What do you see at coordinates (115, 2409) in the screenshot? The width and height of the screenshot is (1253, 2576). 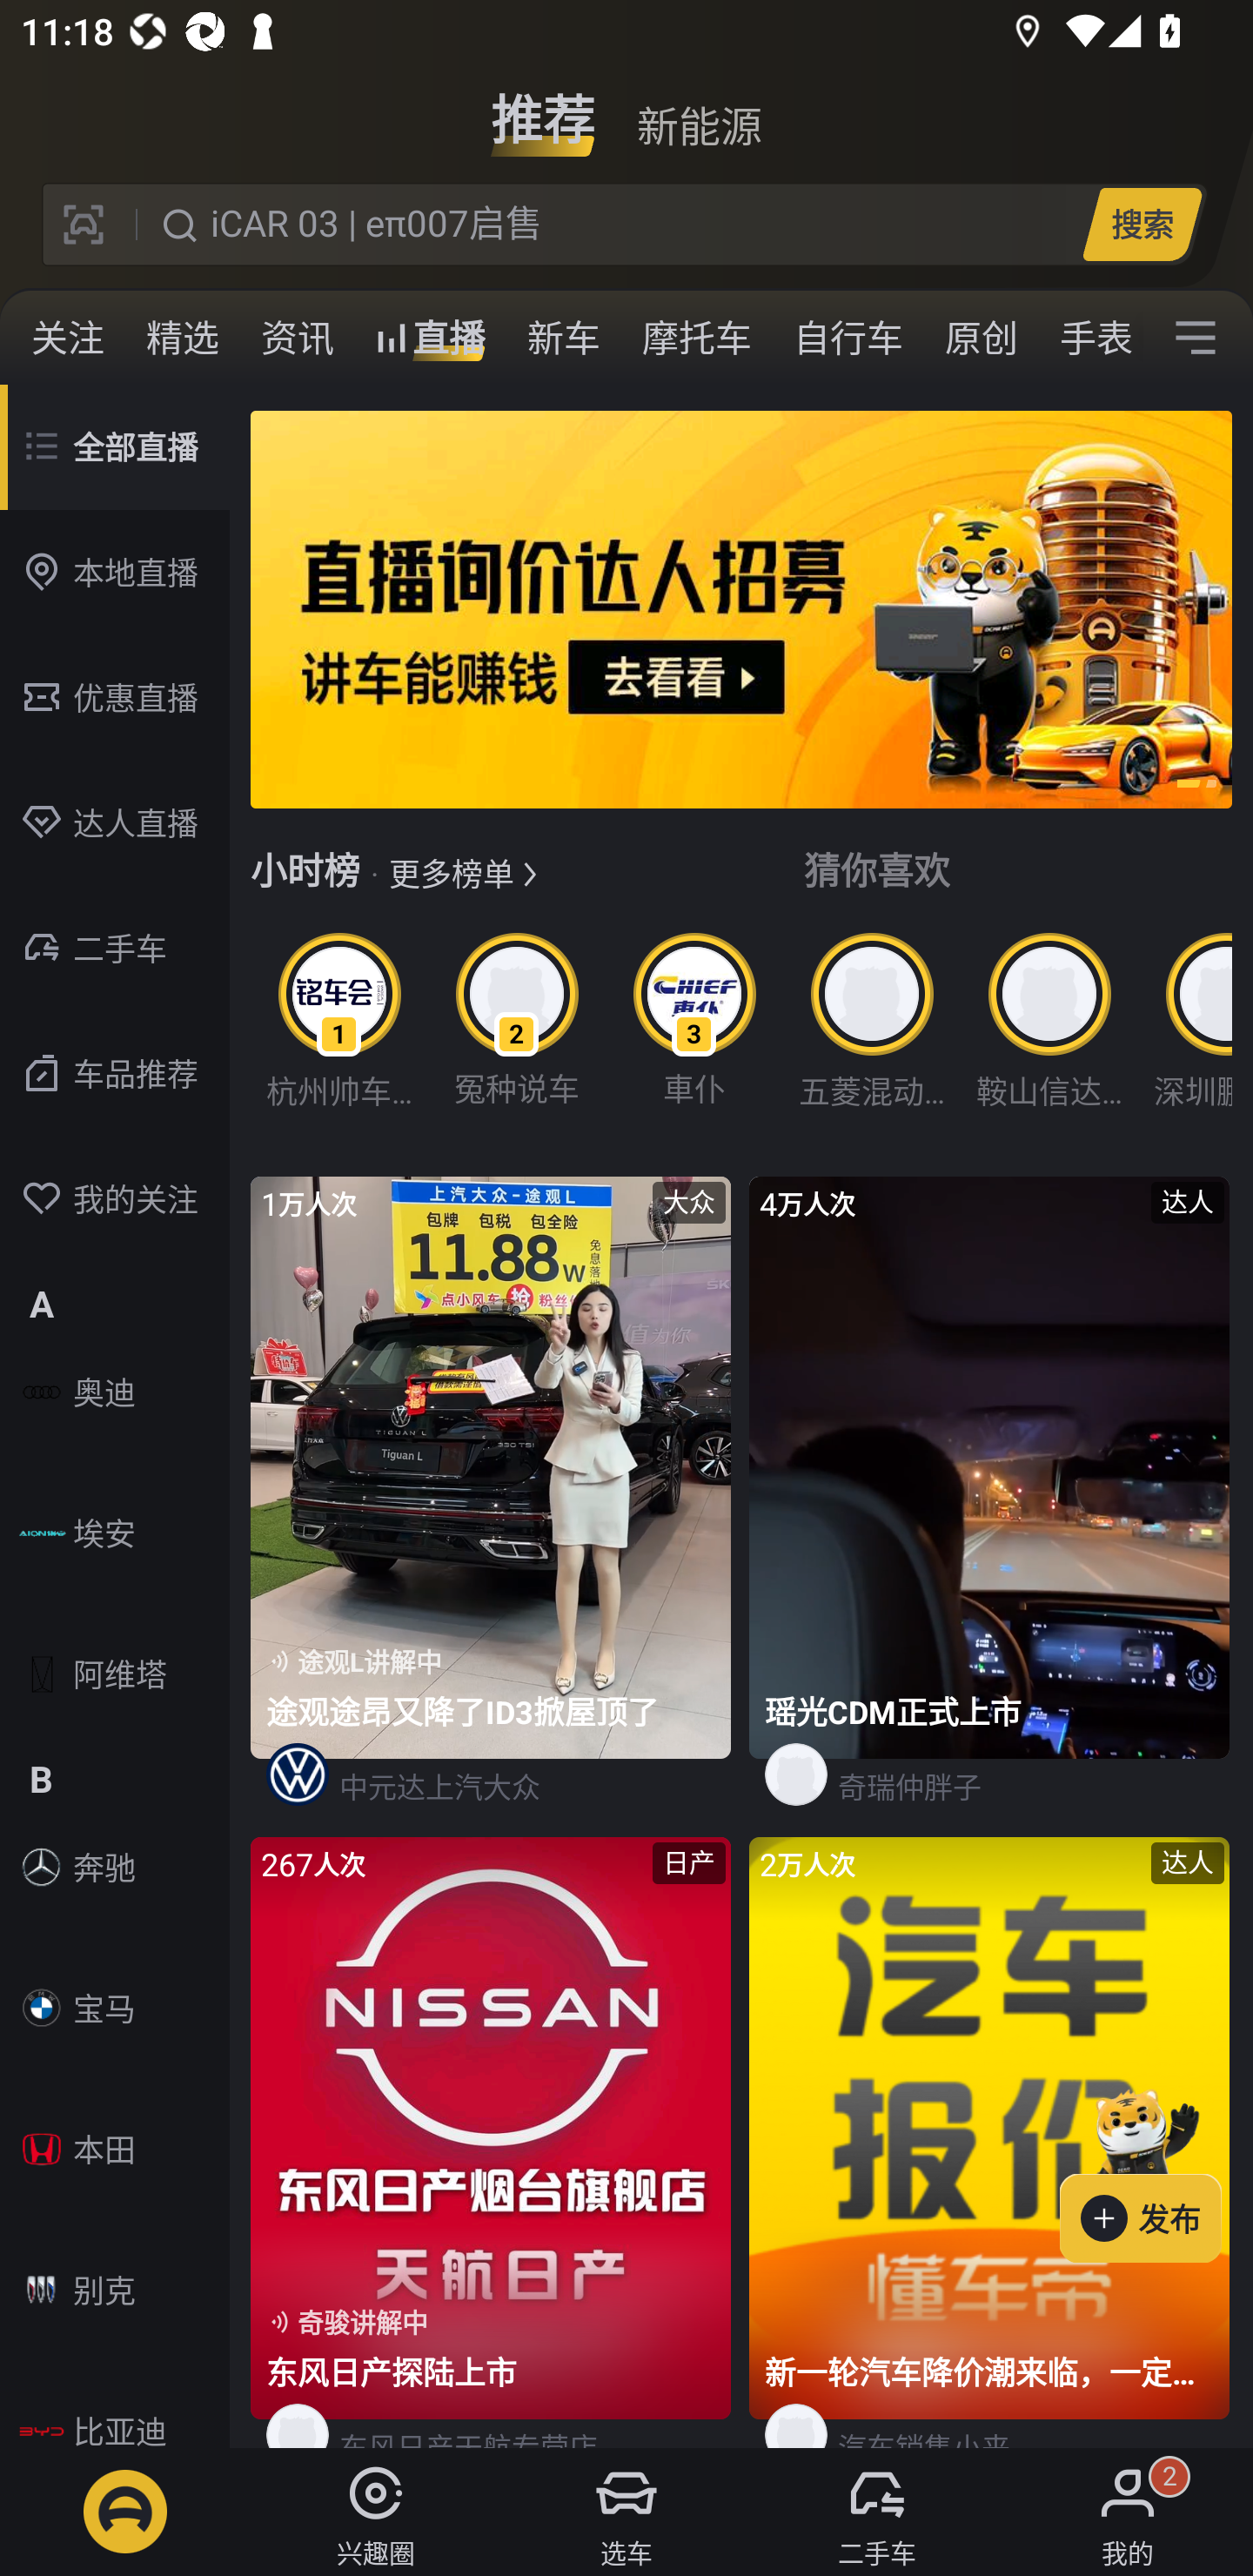 I see `比亚迪` at bounding box center [115, 2409].